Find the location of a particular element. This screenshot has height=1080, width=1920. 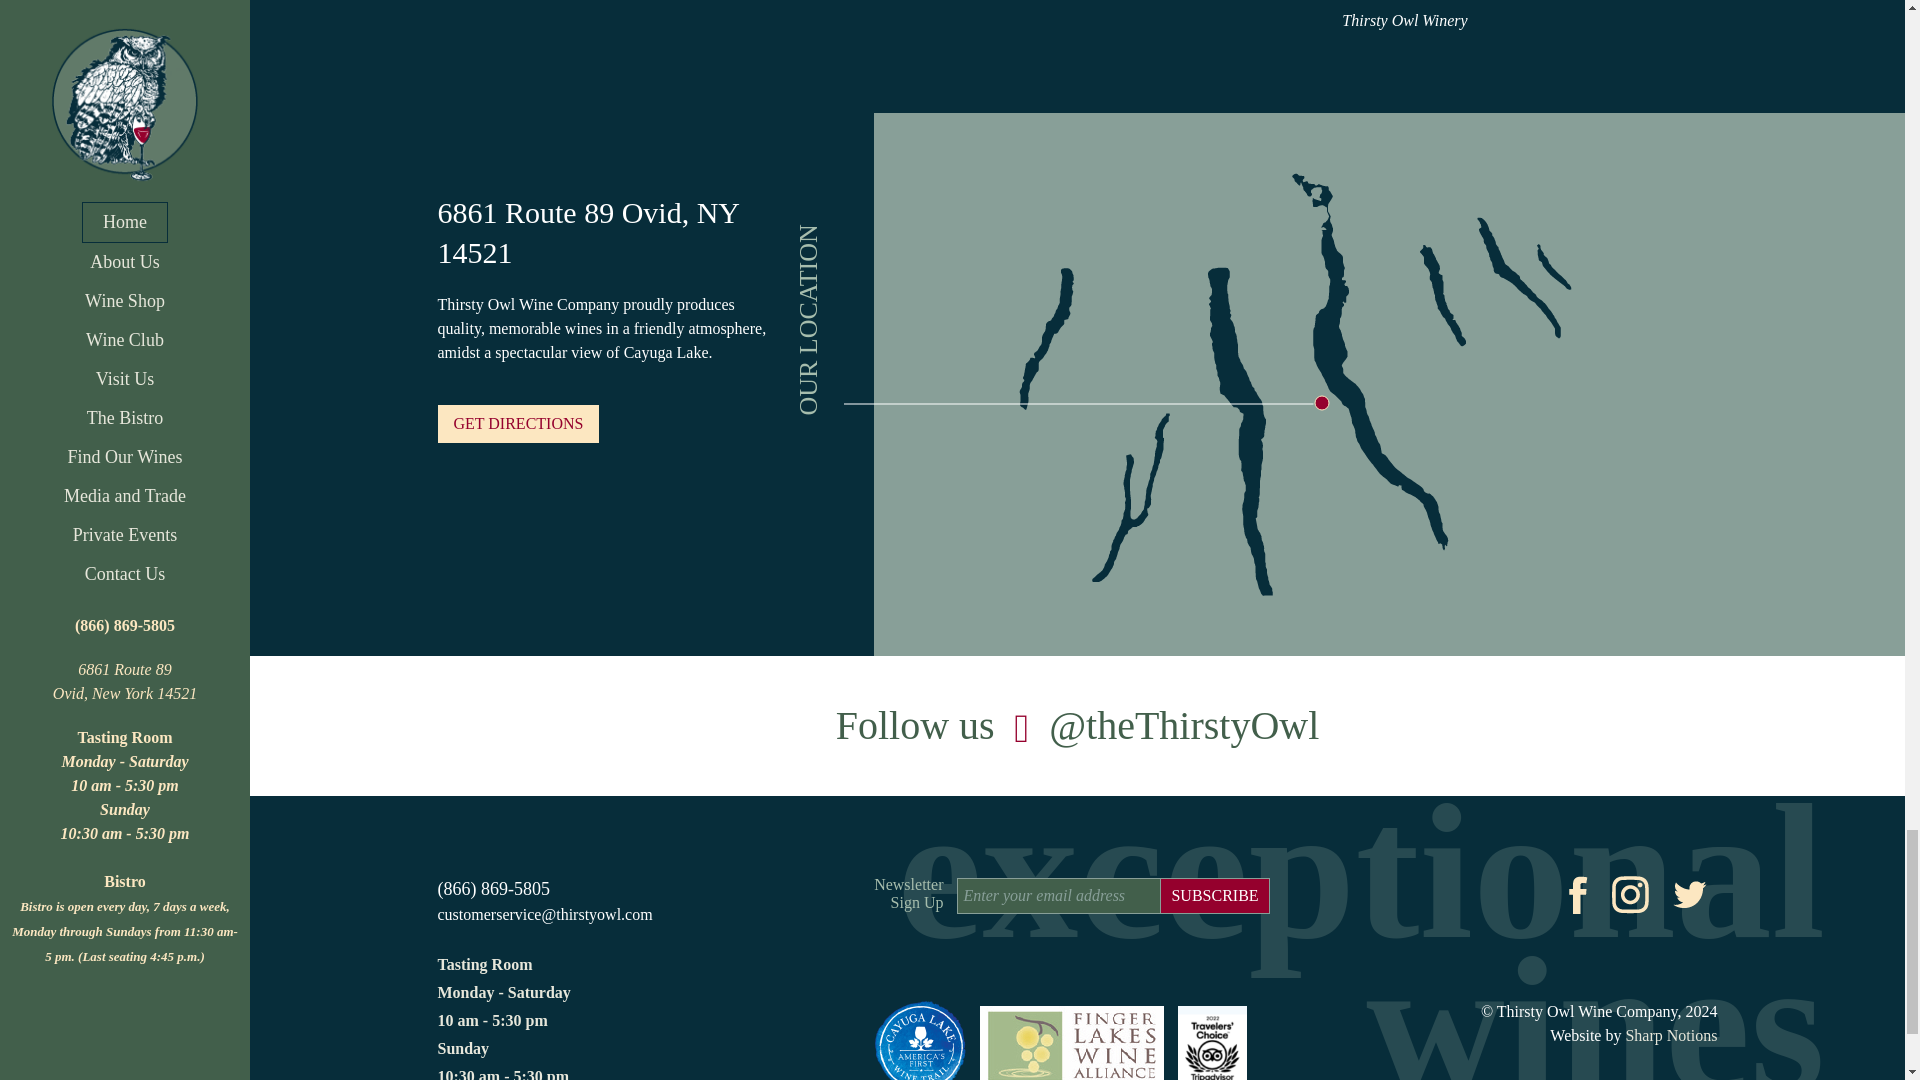

GET DIRECTIONS is located at coordinates (518, 424).